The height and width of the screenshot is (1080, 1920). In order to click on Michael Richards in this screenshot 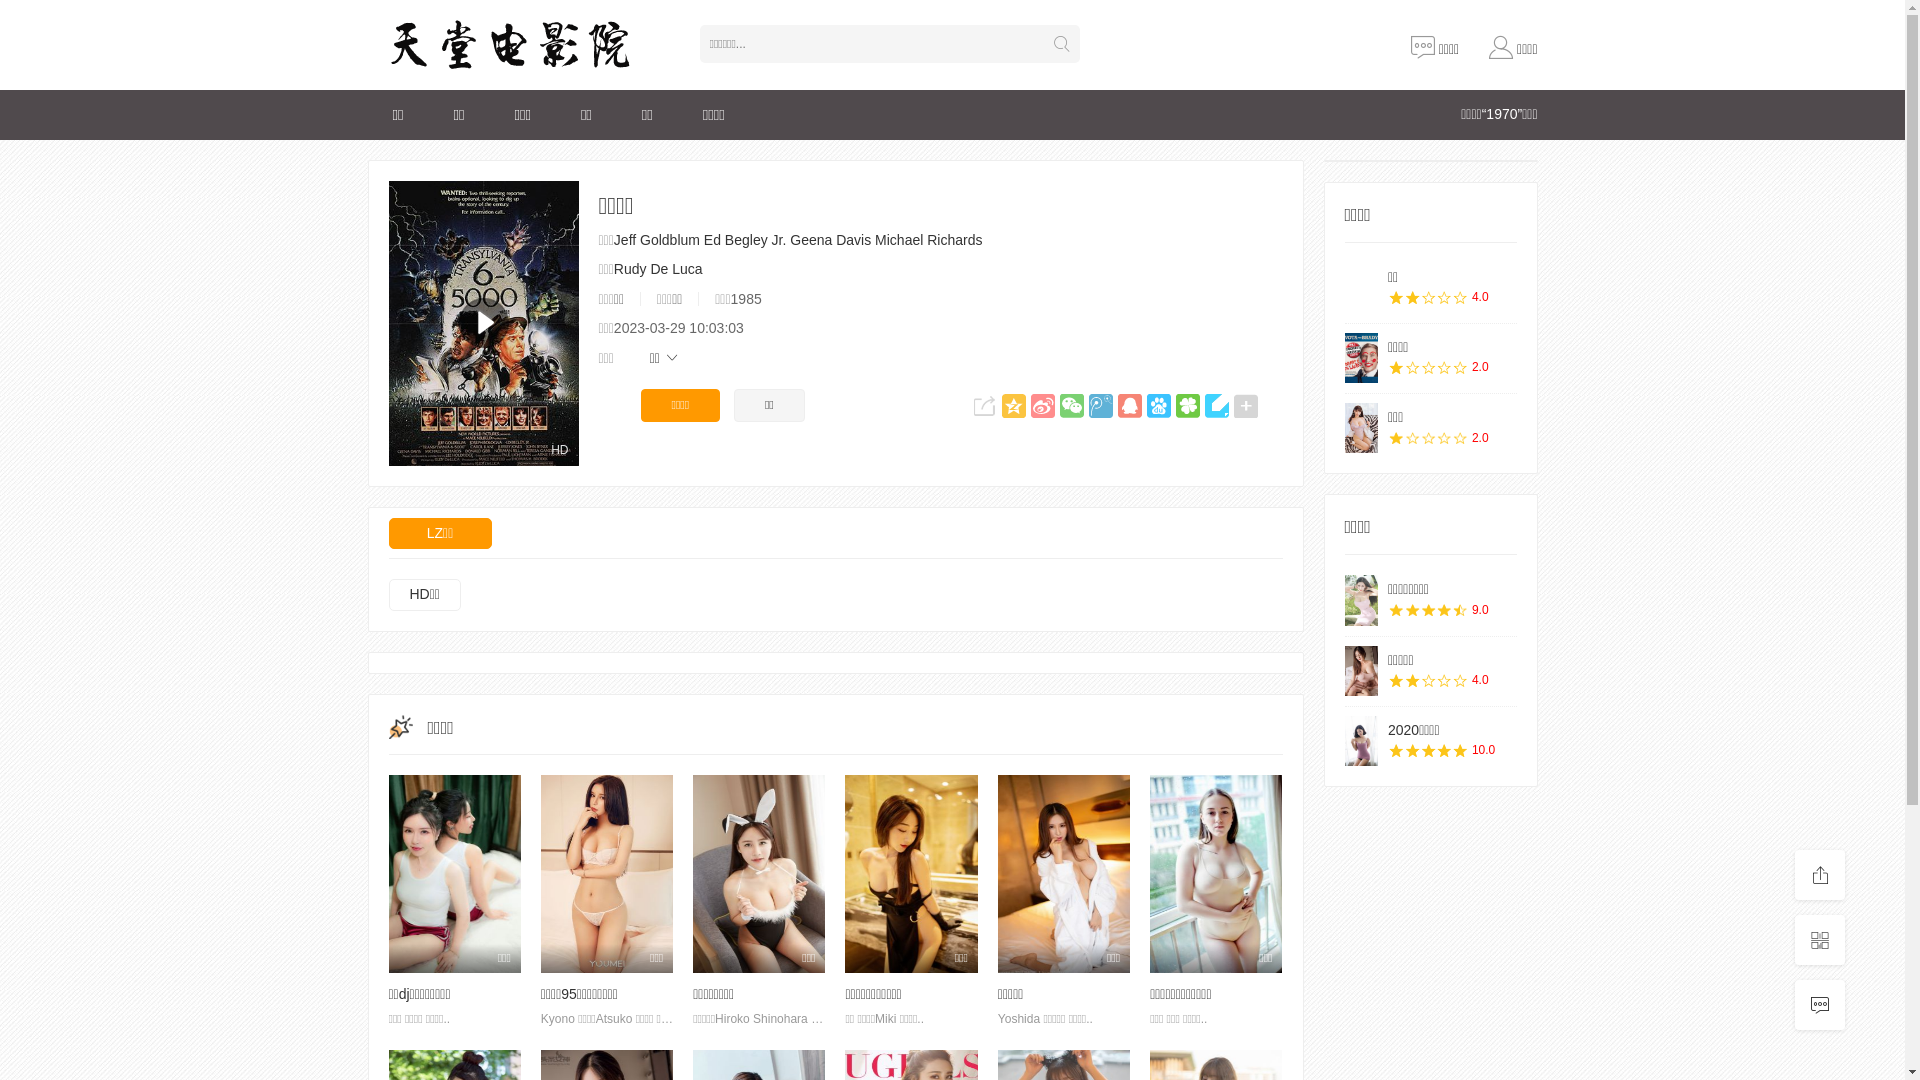, I will do `click(928, 240)`.